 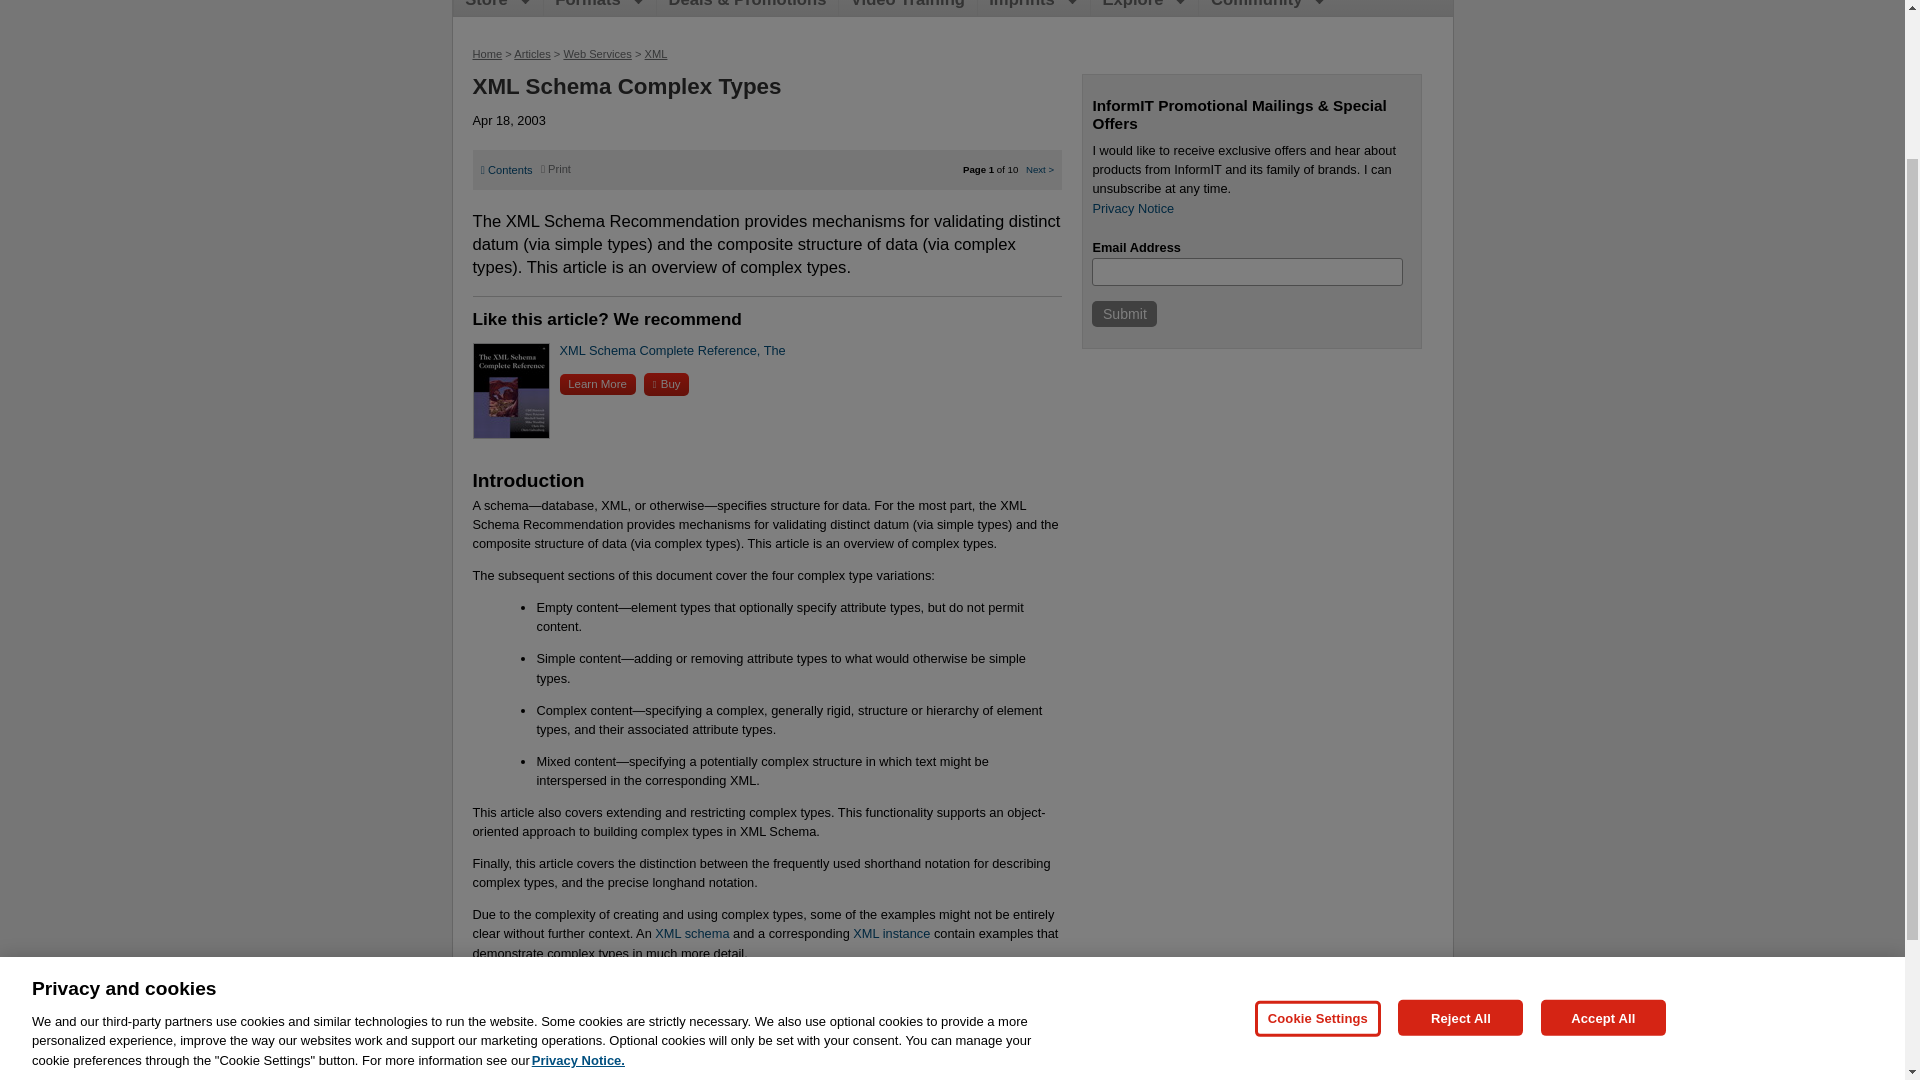 I want to click on XML, so click(x=656, y=54).